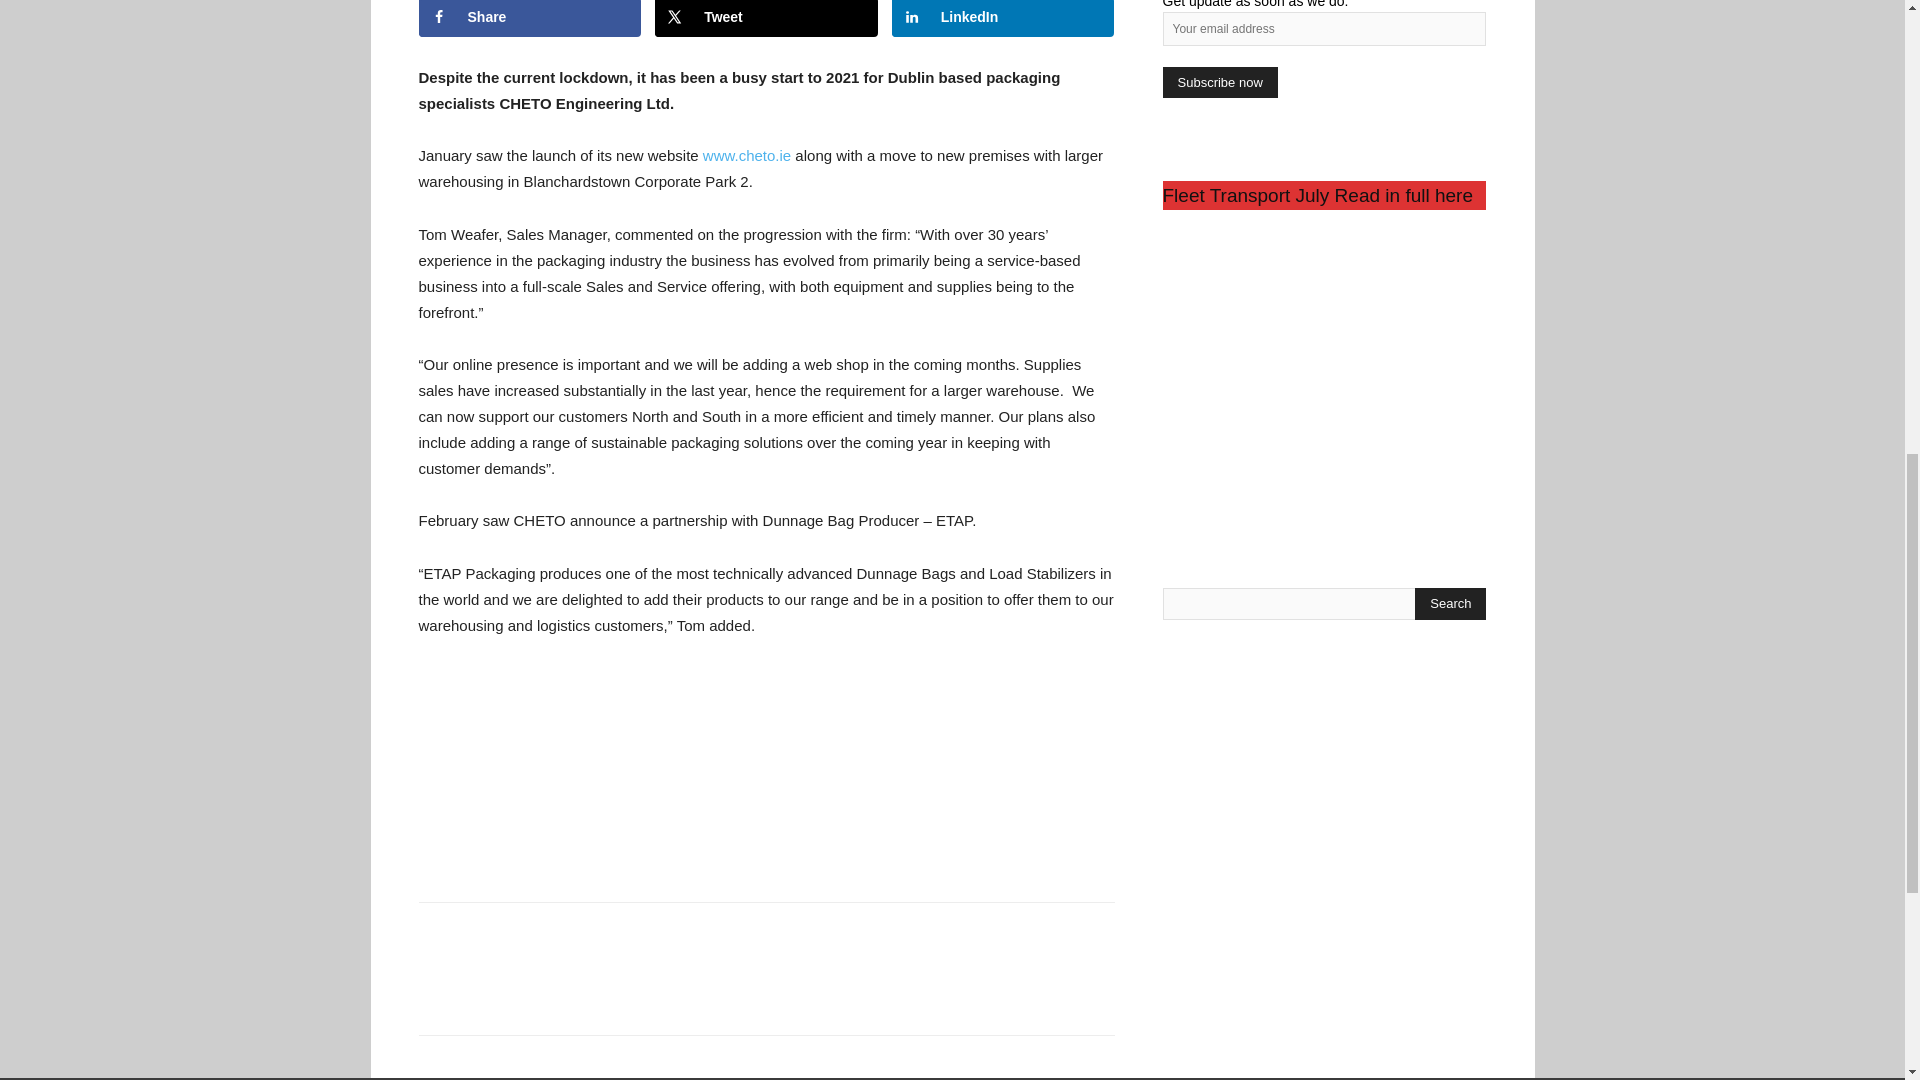 The image size is (1920, 1080). I want to click on Share on X, so click(766, 18).